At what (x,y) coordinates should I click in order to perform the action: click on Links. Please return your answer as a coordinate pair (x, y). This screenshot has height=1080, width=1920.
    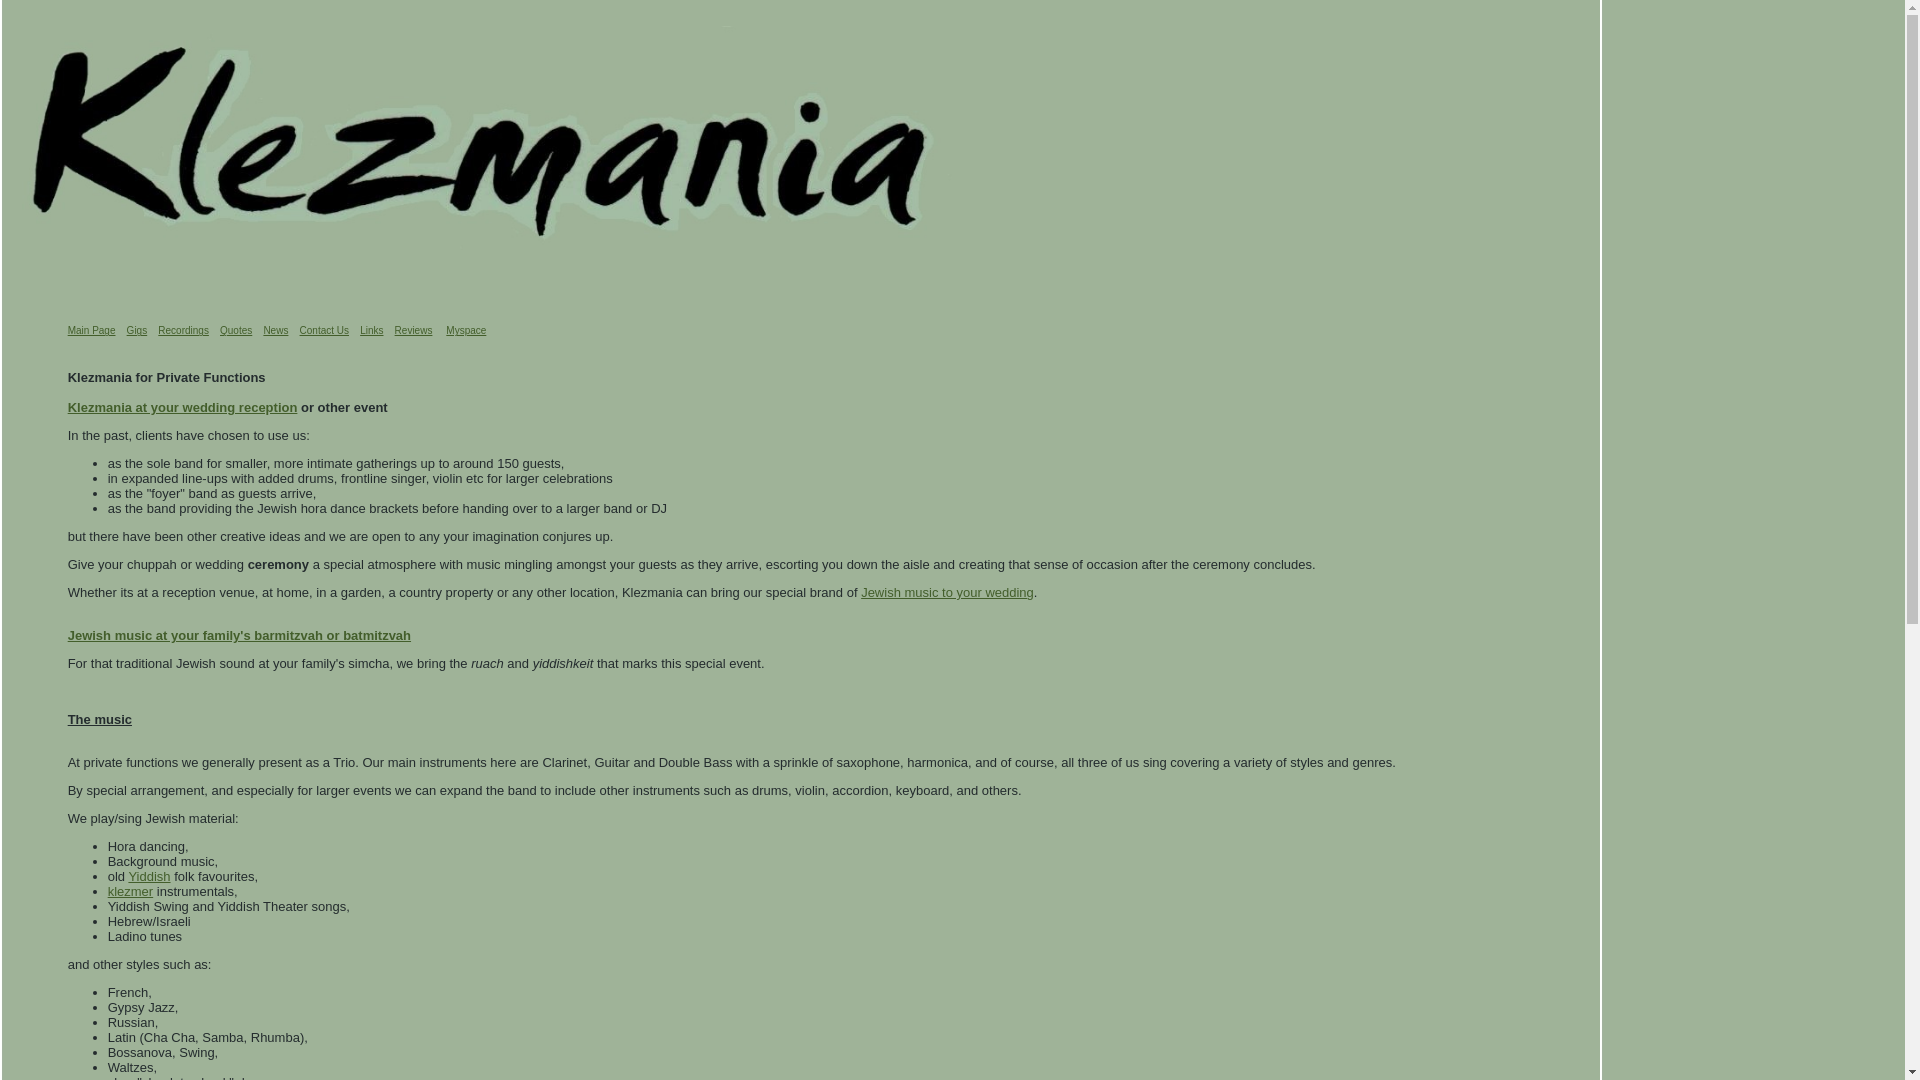
    Looking at the image, I should click on (372, 330).